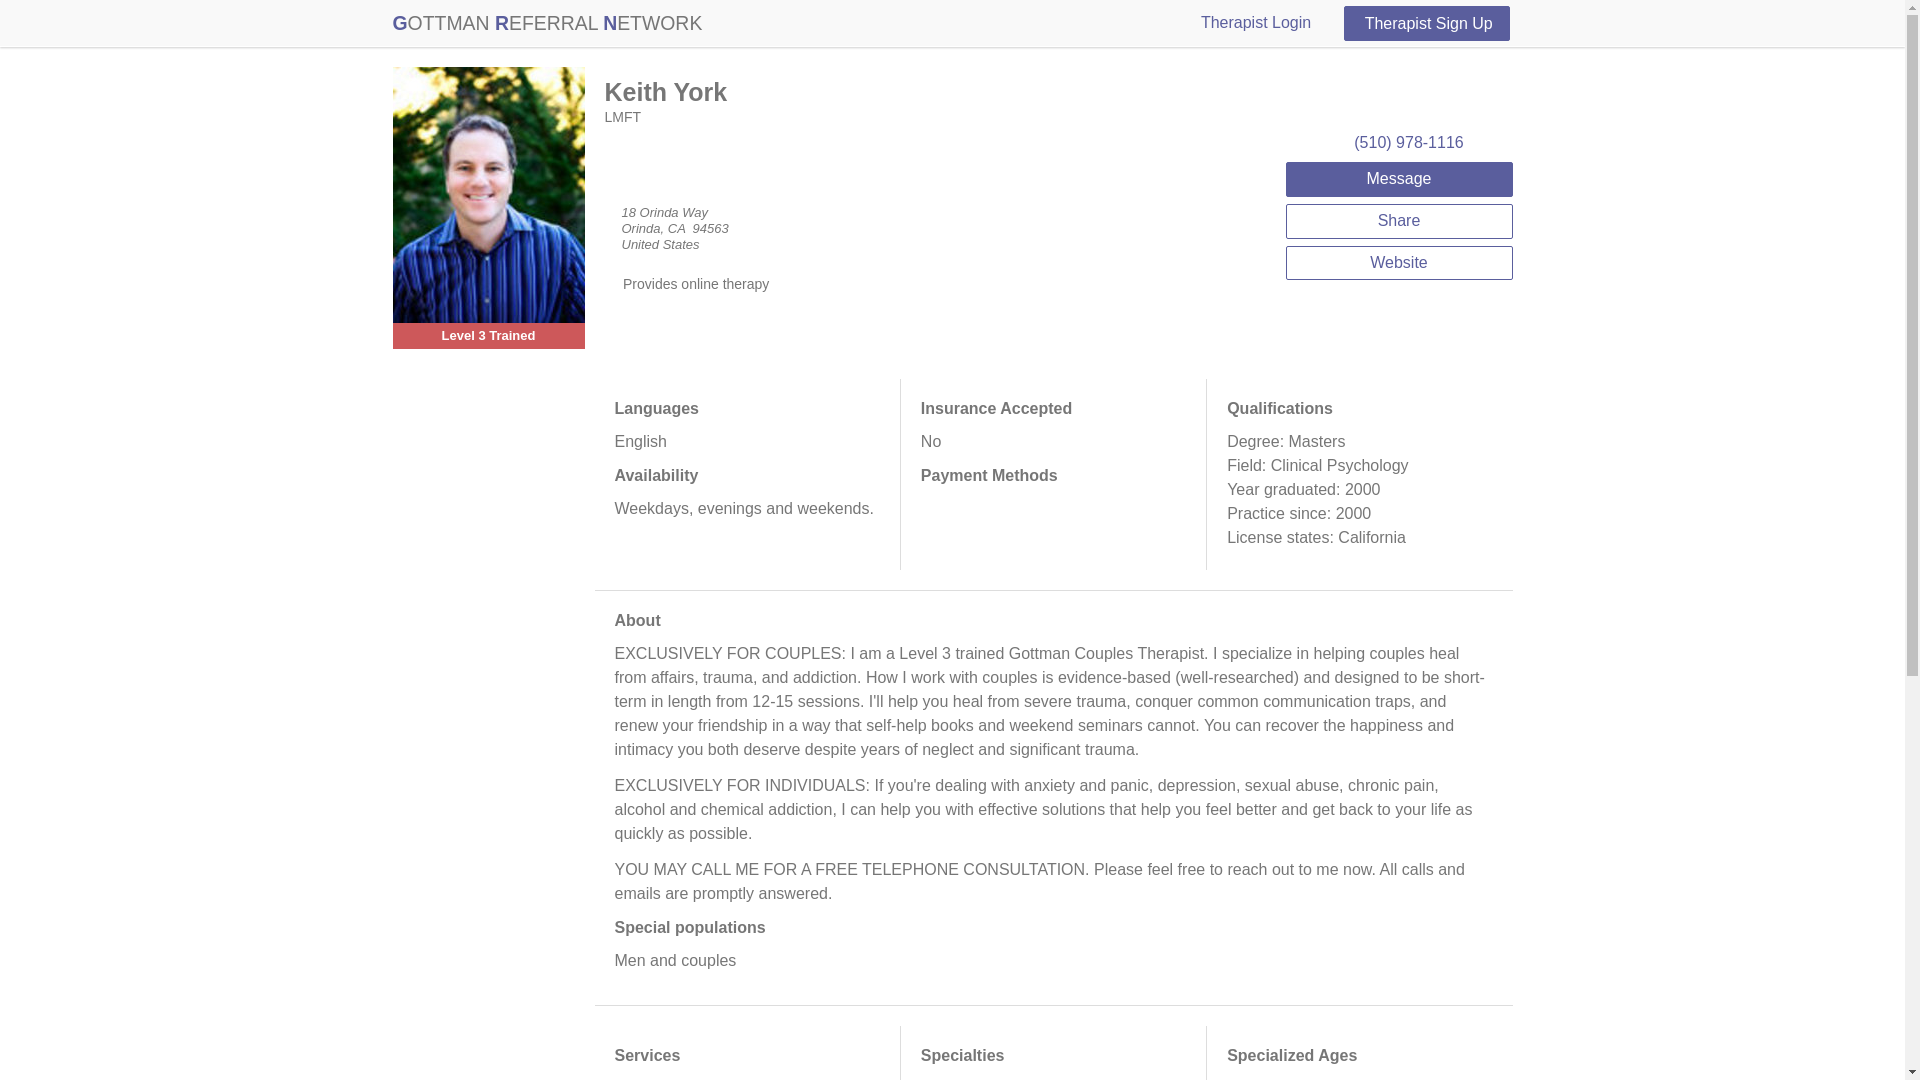 This screenshot has height=1080, width=1920. What do you see at coordinates (1426, 24) in the screenshot?
I see `Therapist Sign Up` at bounding box center [1426, 24].